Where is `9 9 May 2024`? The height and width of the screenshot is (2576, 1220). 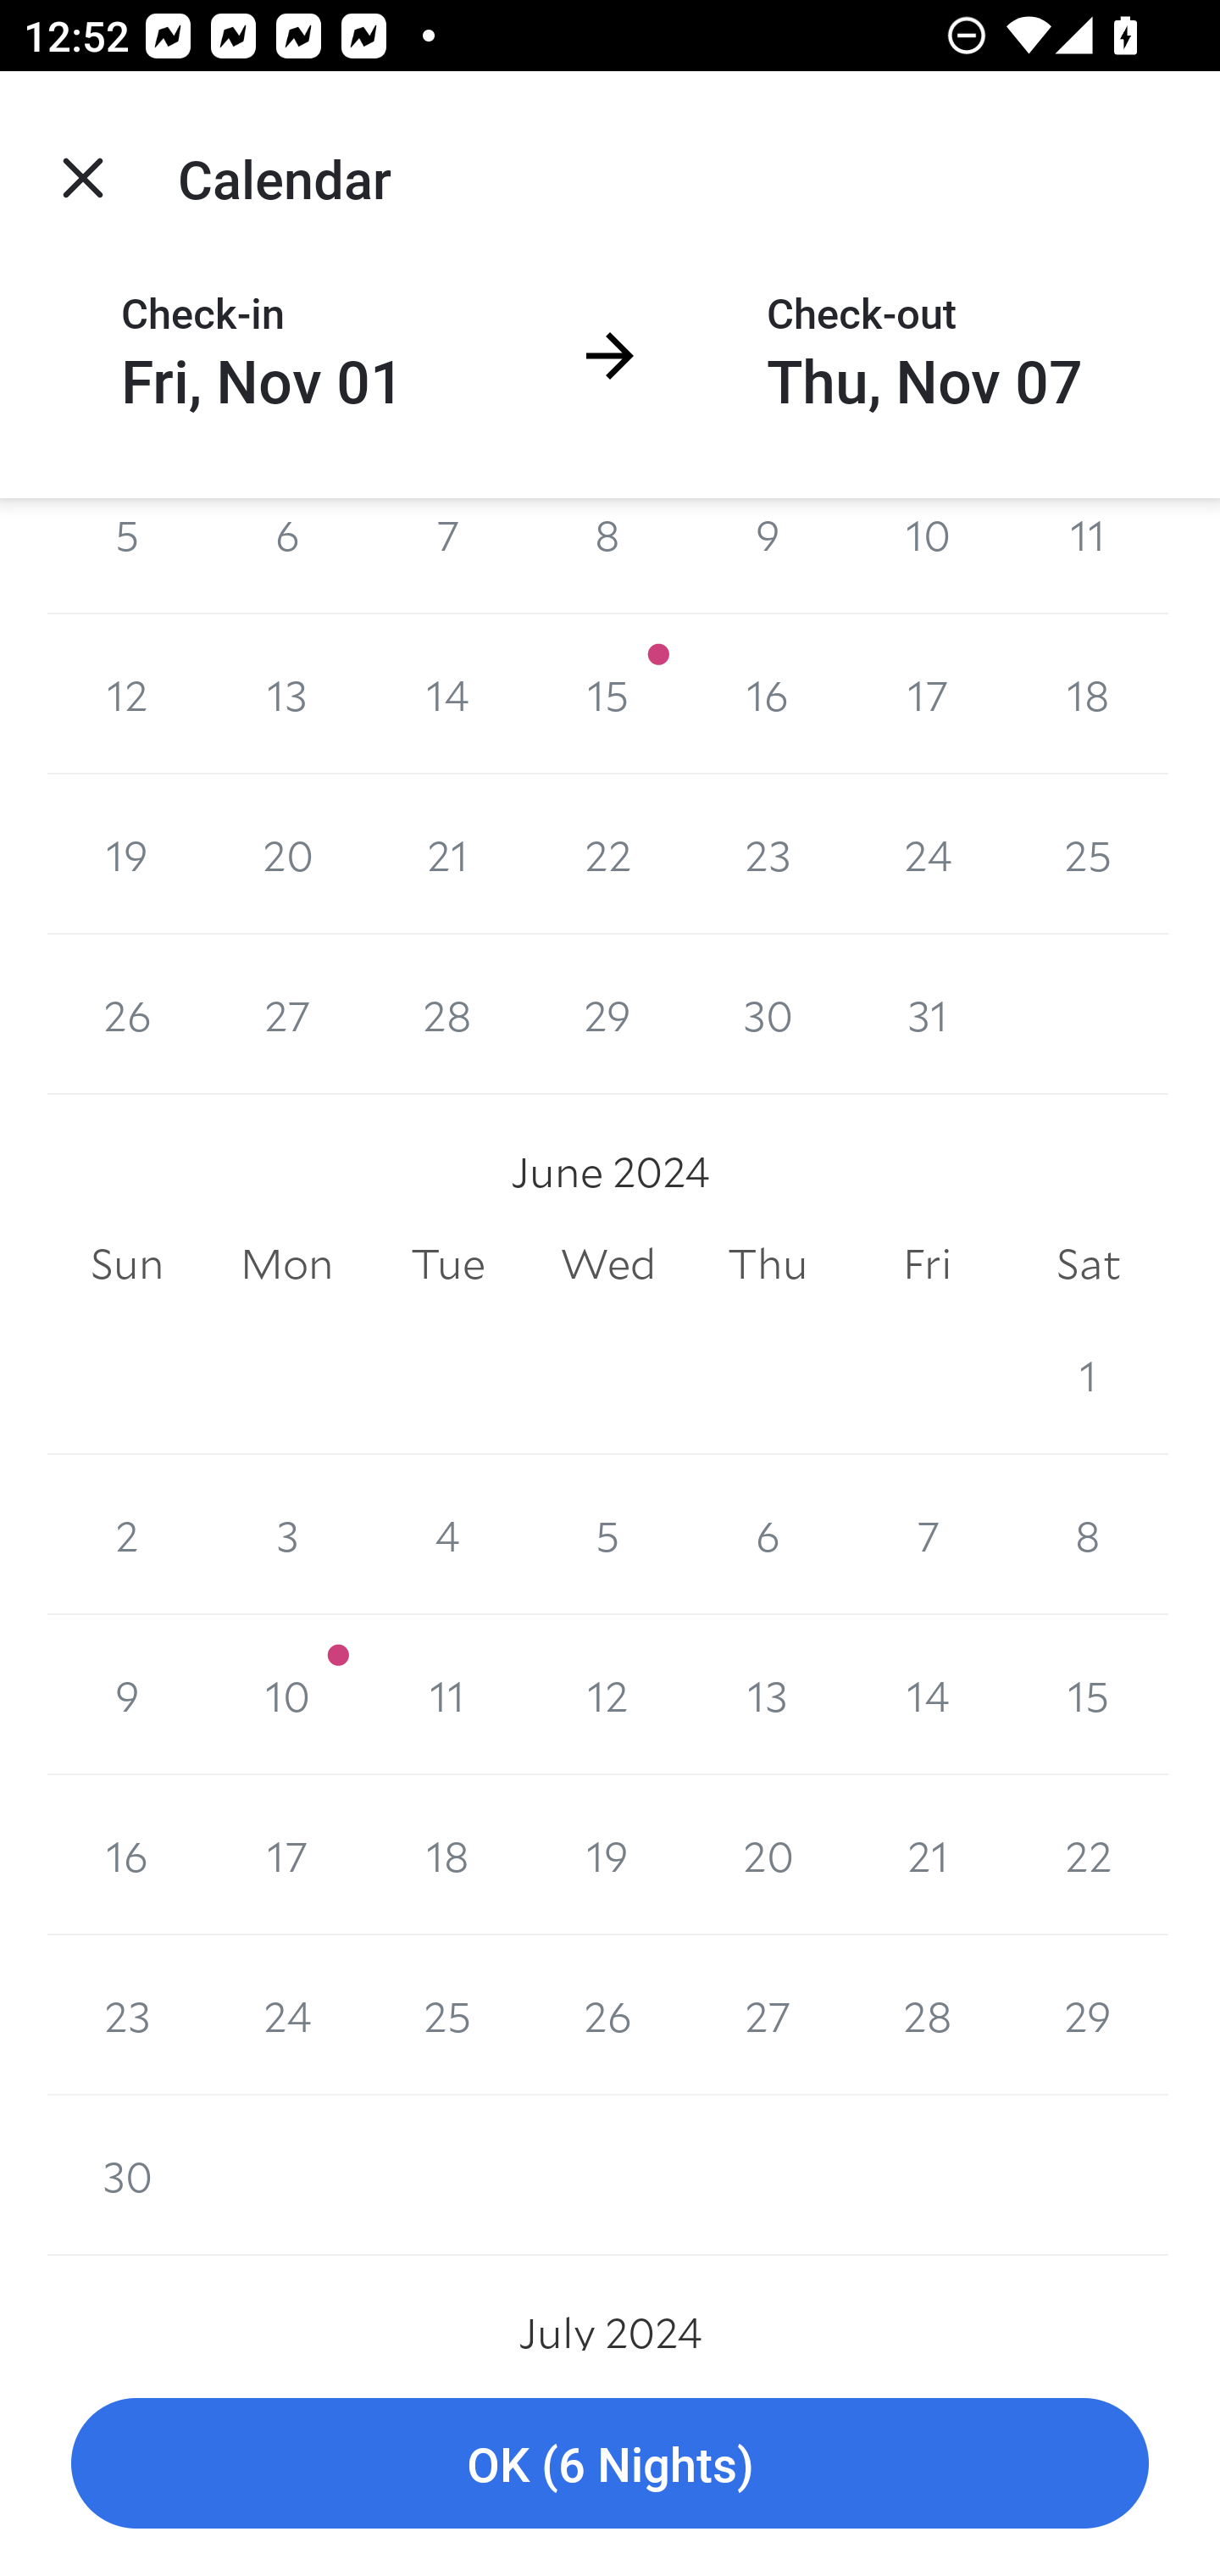 9 9 May 2024 is located at coordinates (768, 554).